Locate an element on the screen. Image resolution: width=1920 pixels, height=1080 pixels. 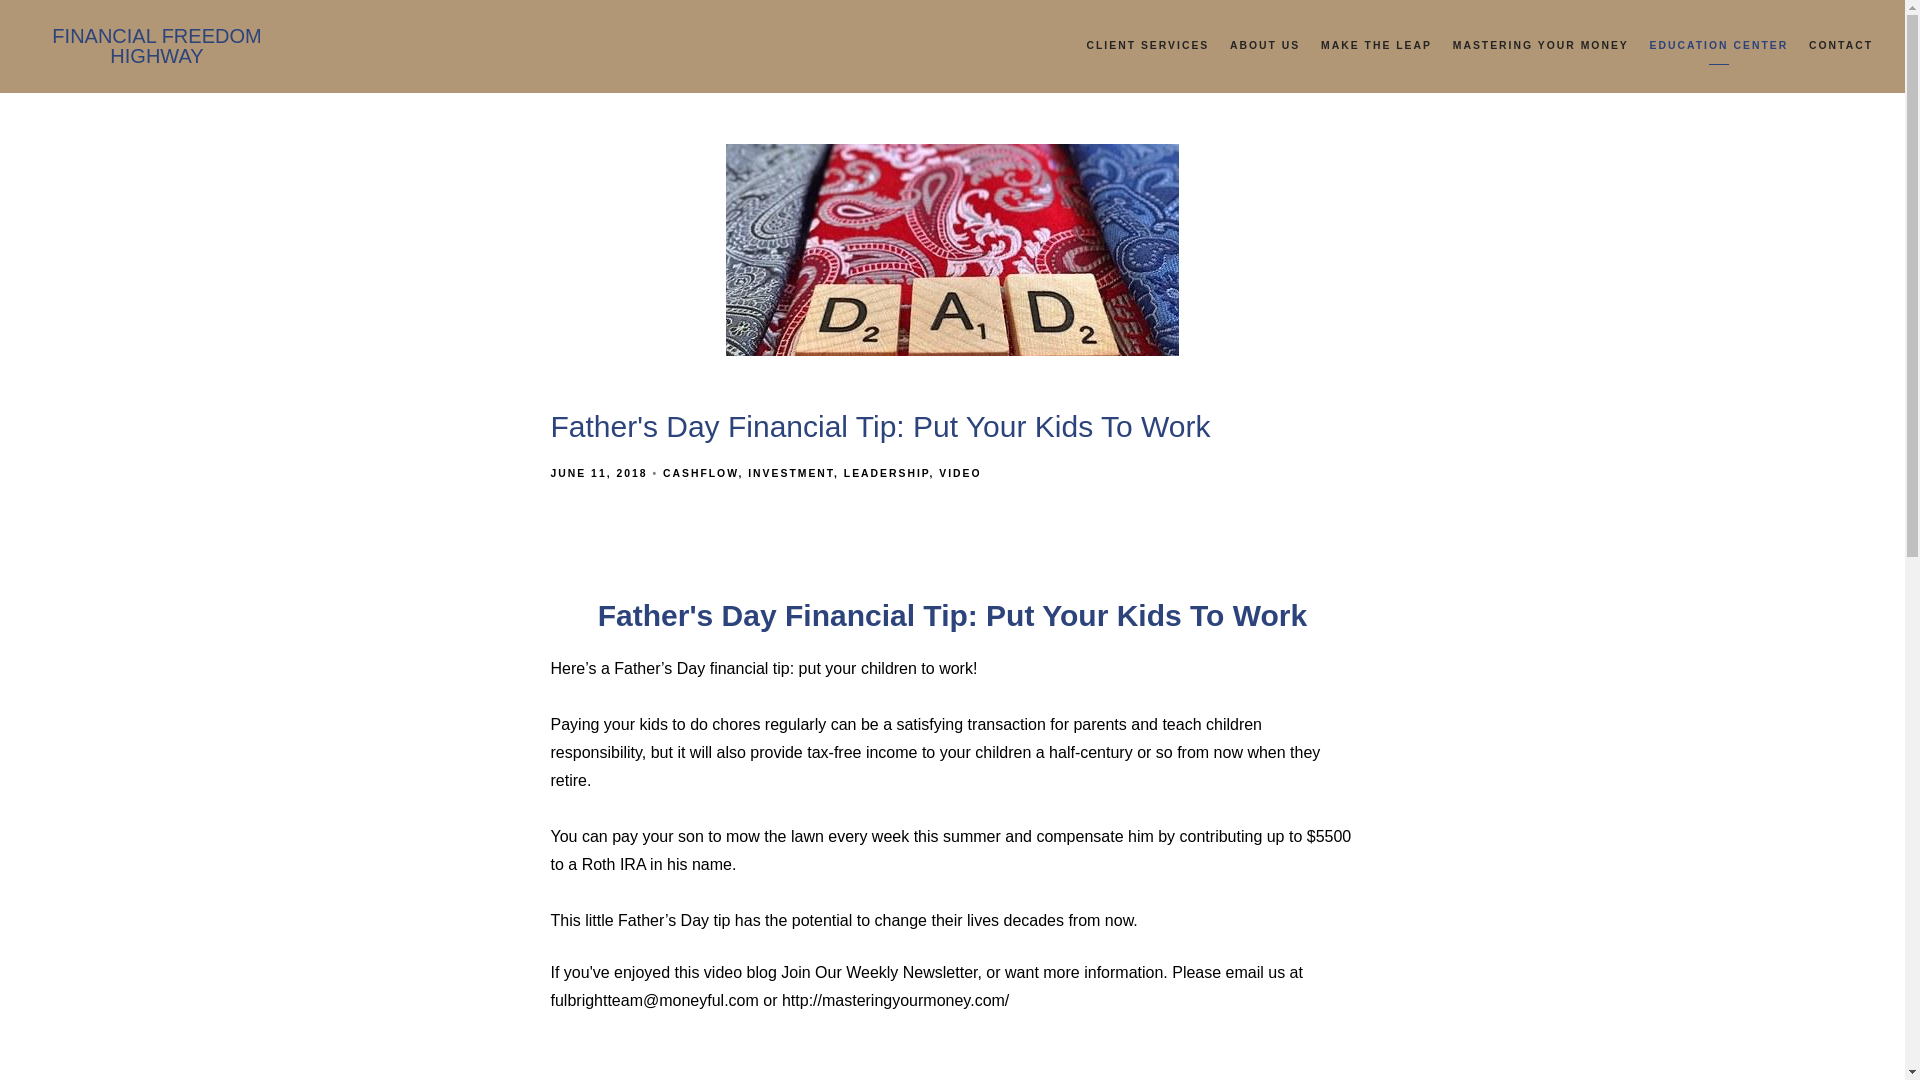
MAKE THE LEAP is located at coordinates (1376, 46).